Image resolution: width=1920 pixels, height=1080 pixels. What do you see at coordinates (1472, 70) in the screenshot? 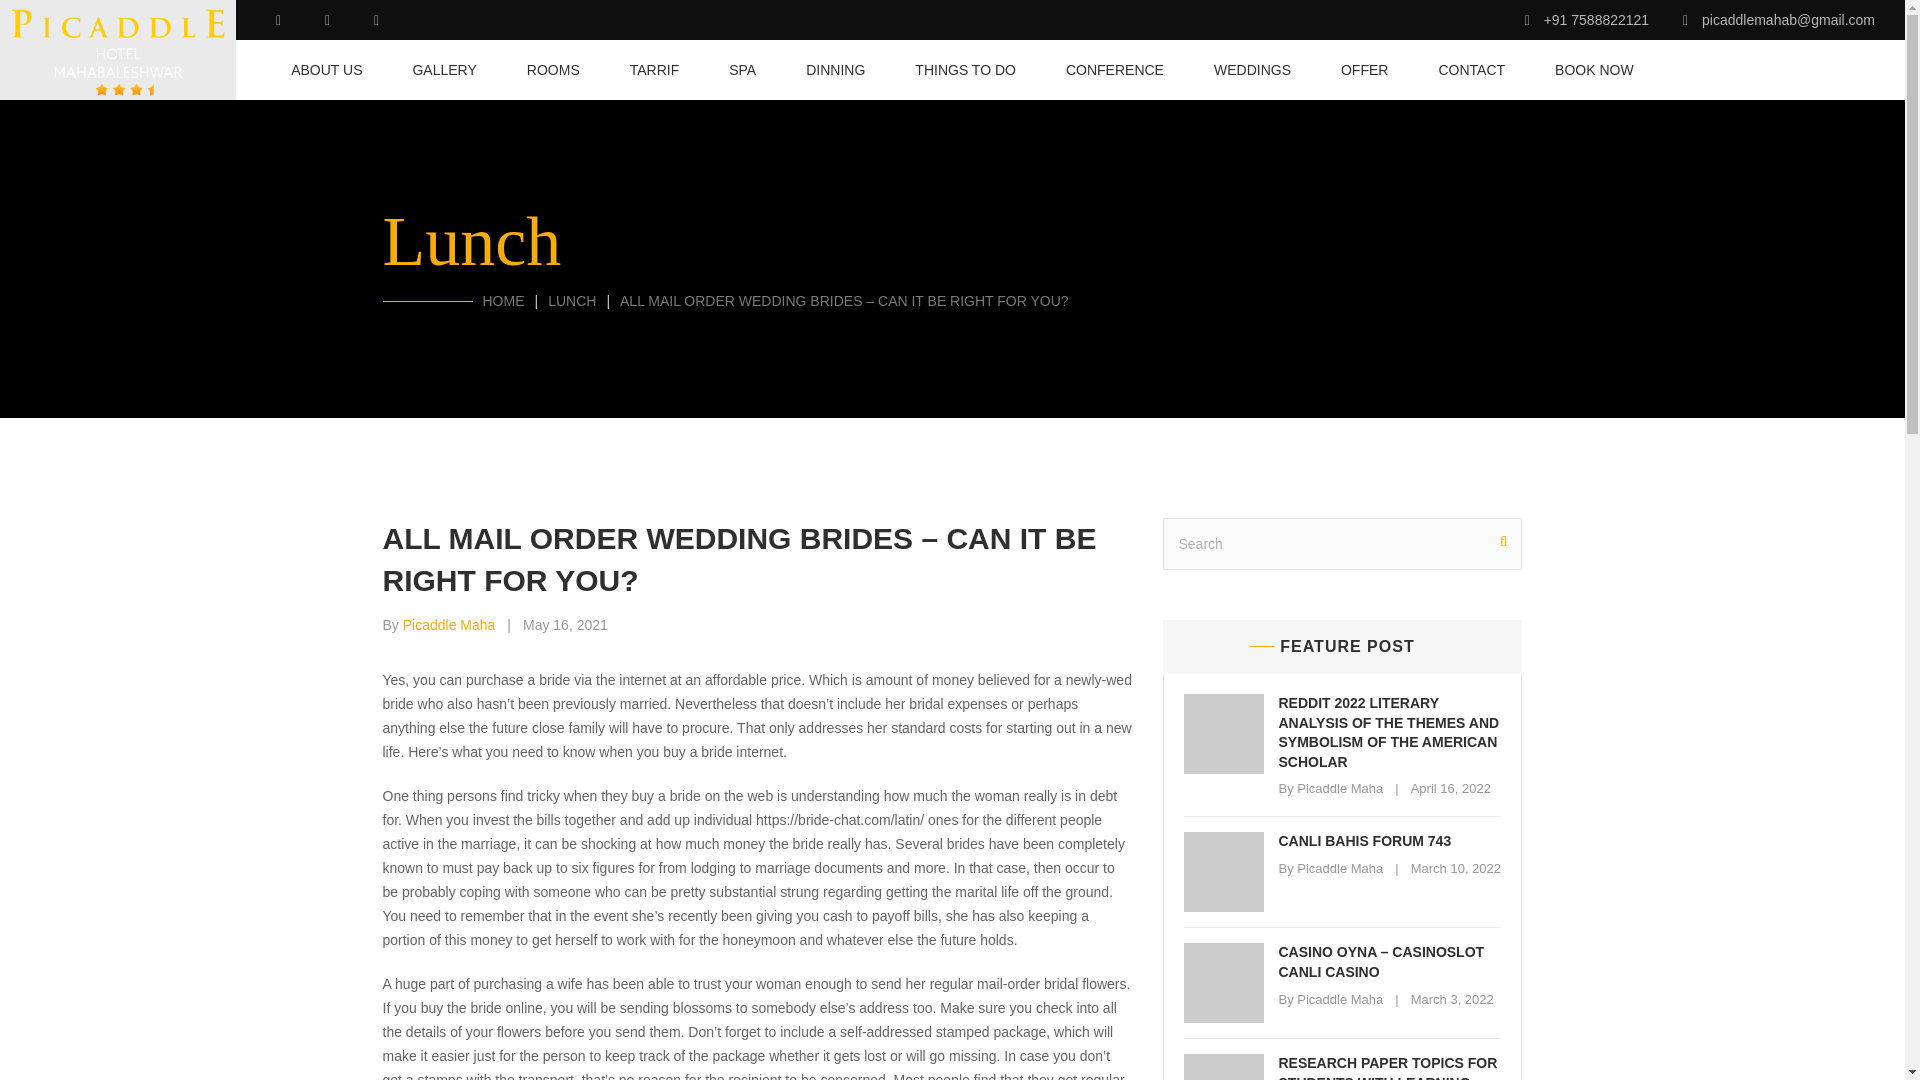
I see `CONTACT` at bounding box center [1472, 70].